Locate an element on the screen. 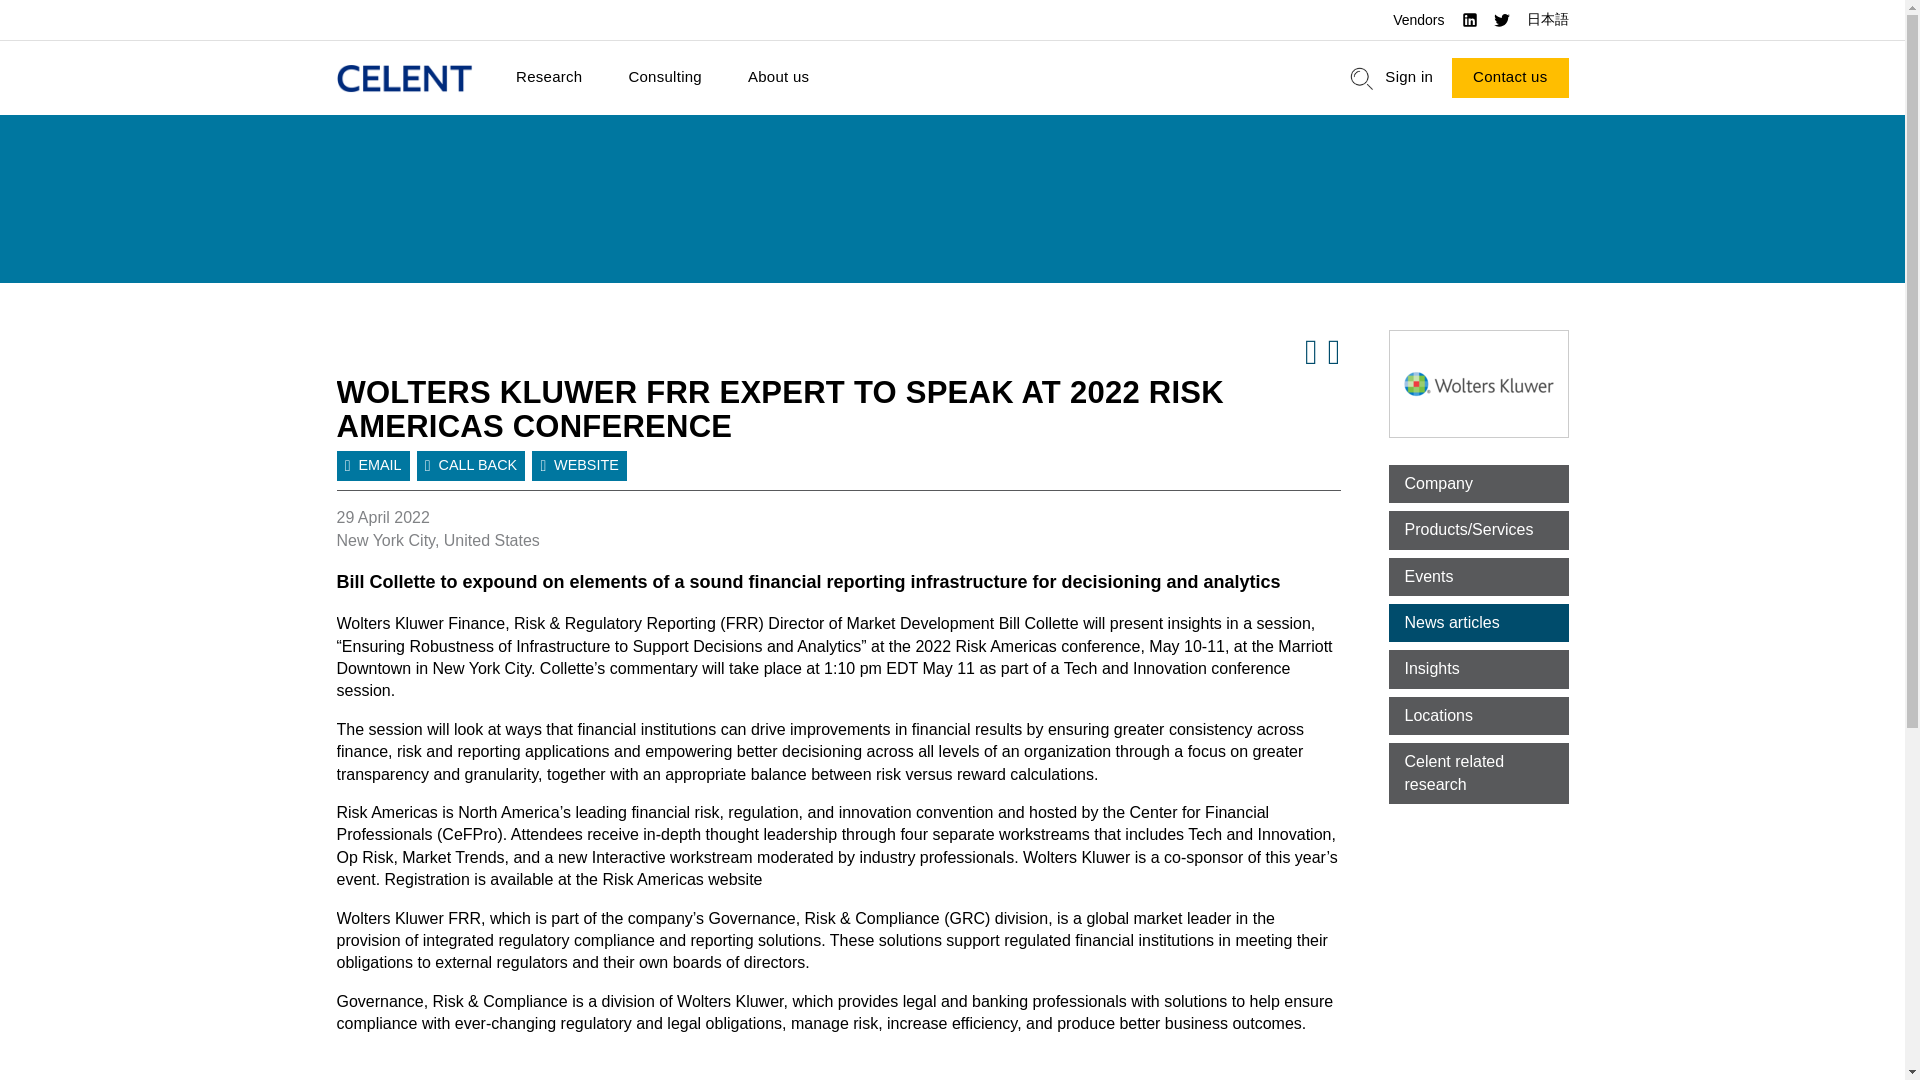  Company is located at coordinates (1478, 484).